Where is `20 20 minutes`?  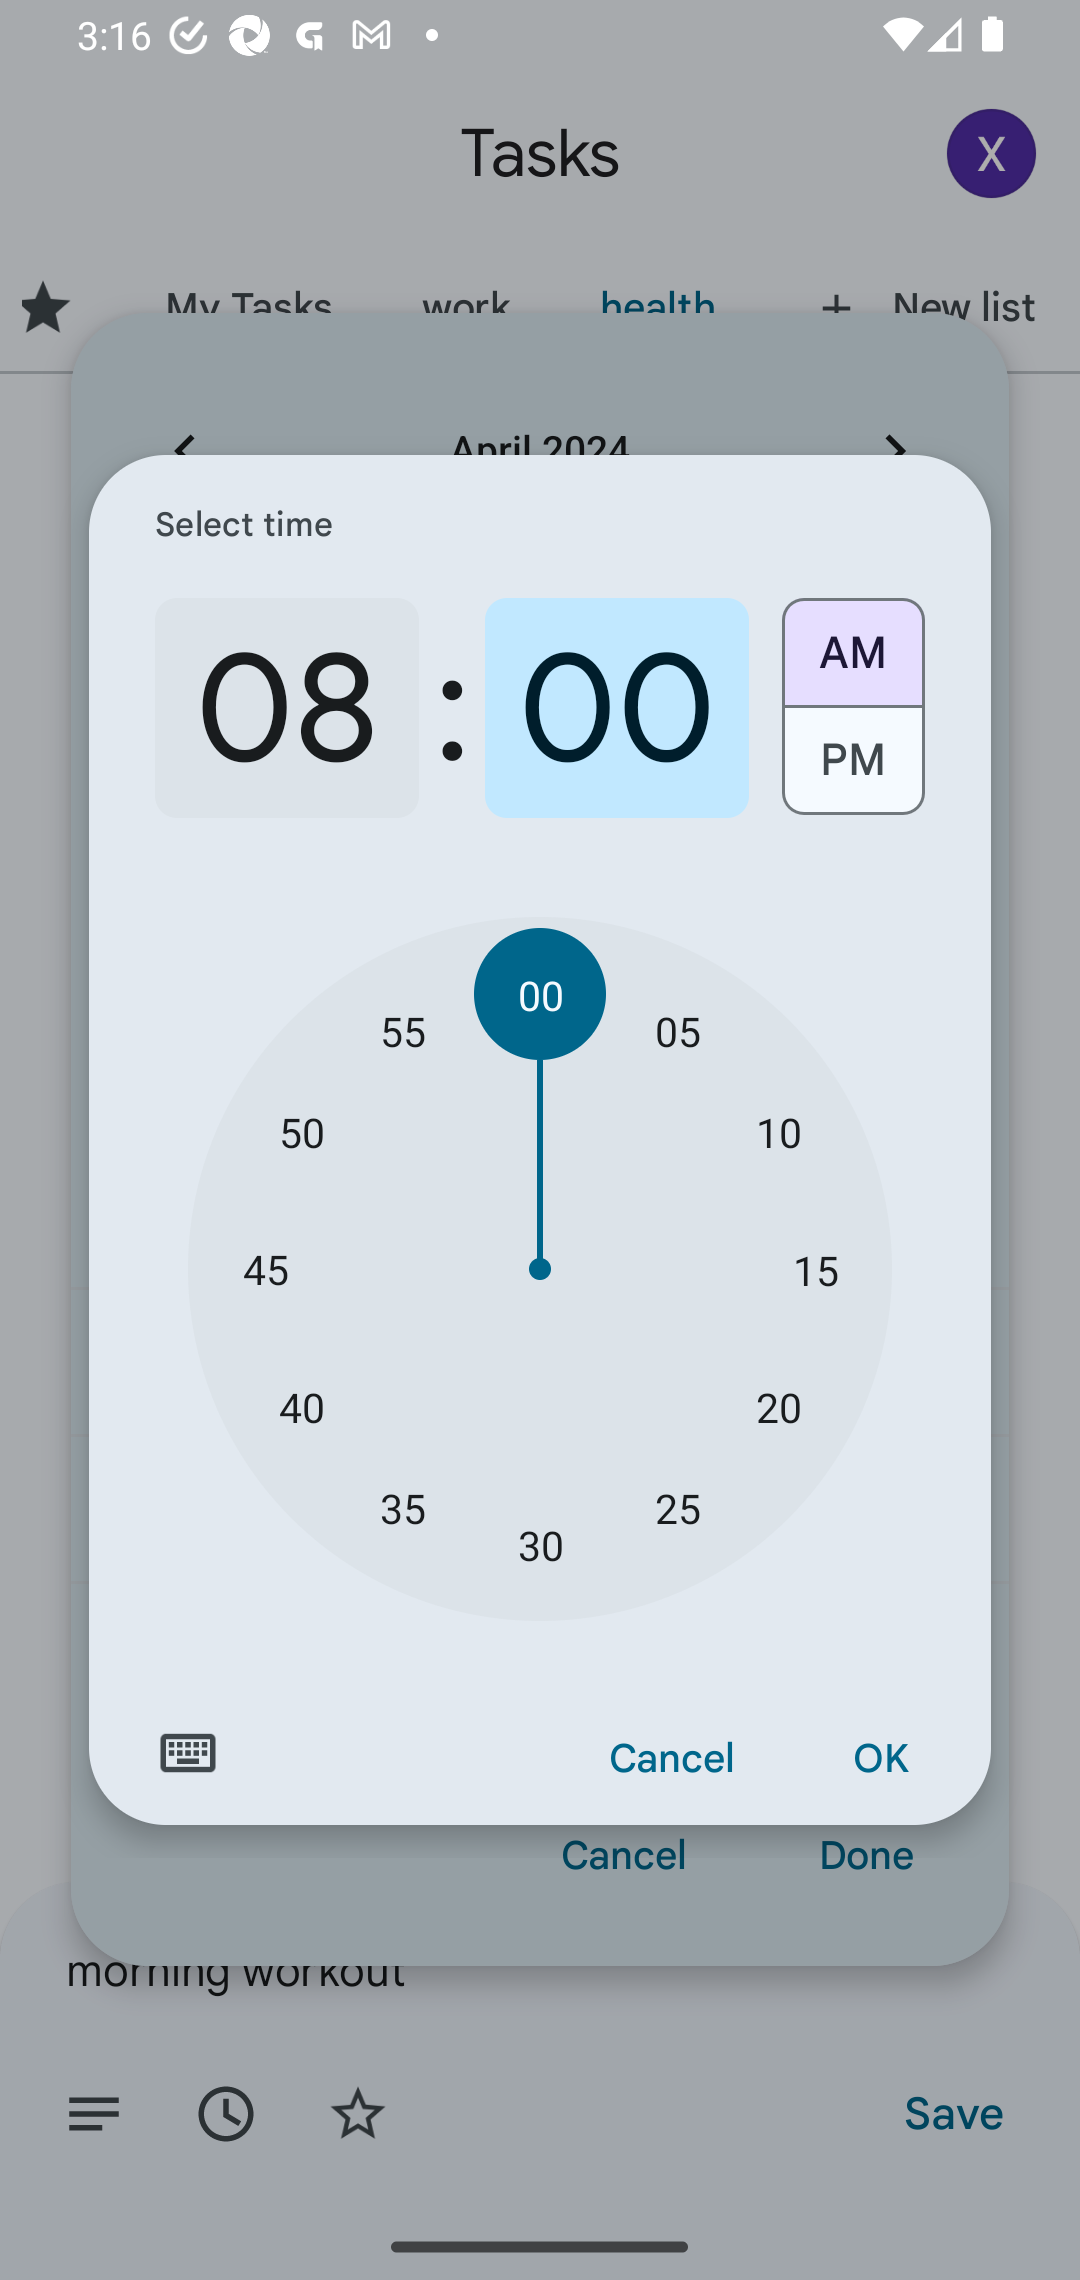 20 20 minutes is located at coordinates (778, 1406).